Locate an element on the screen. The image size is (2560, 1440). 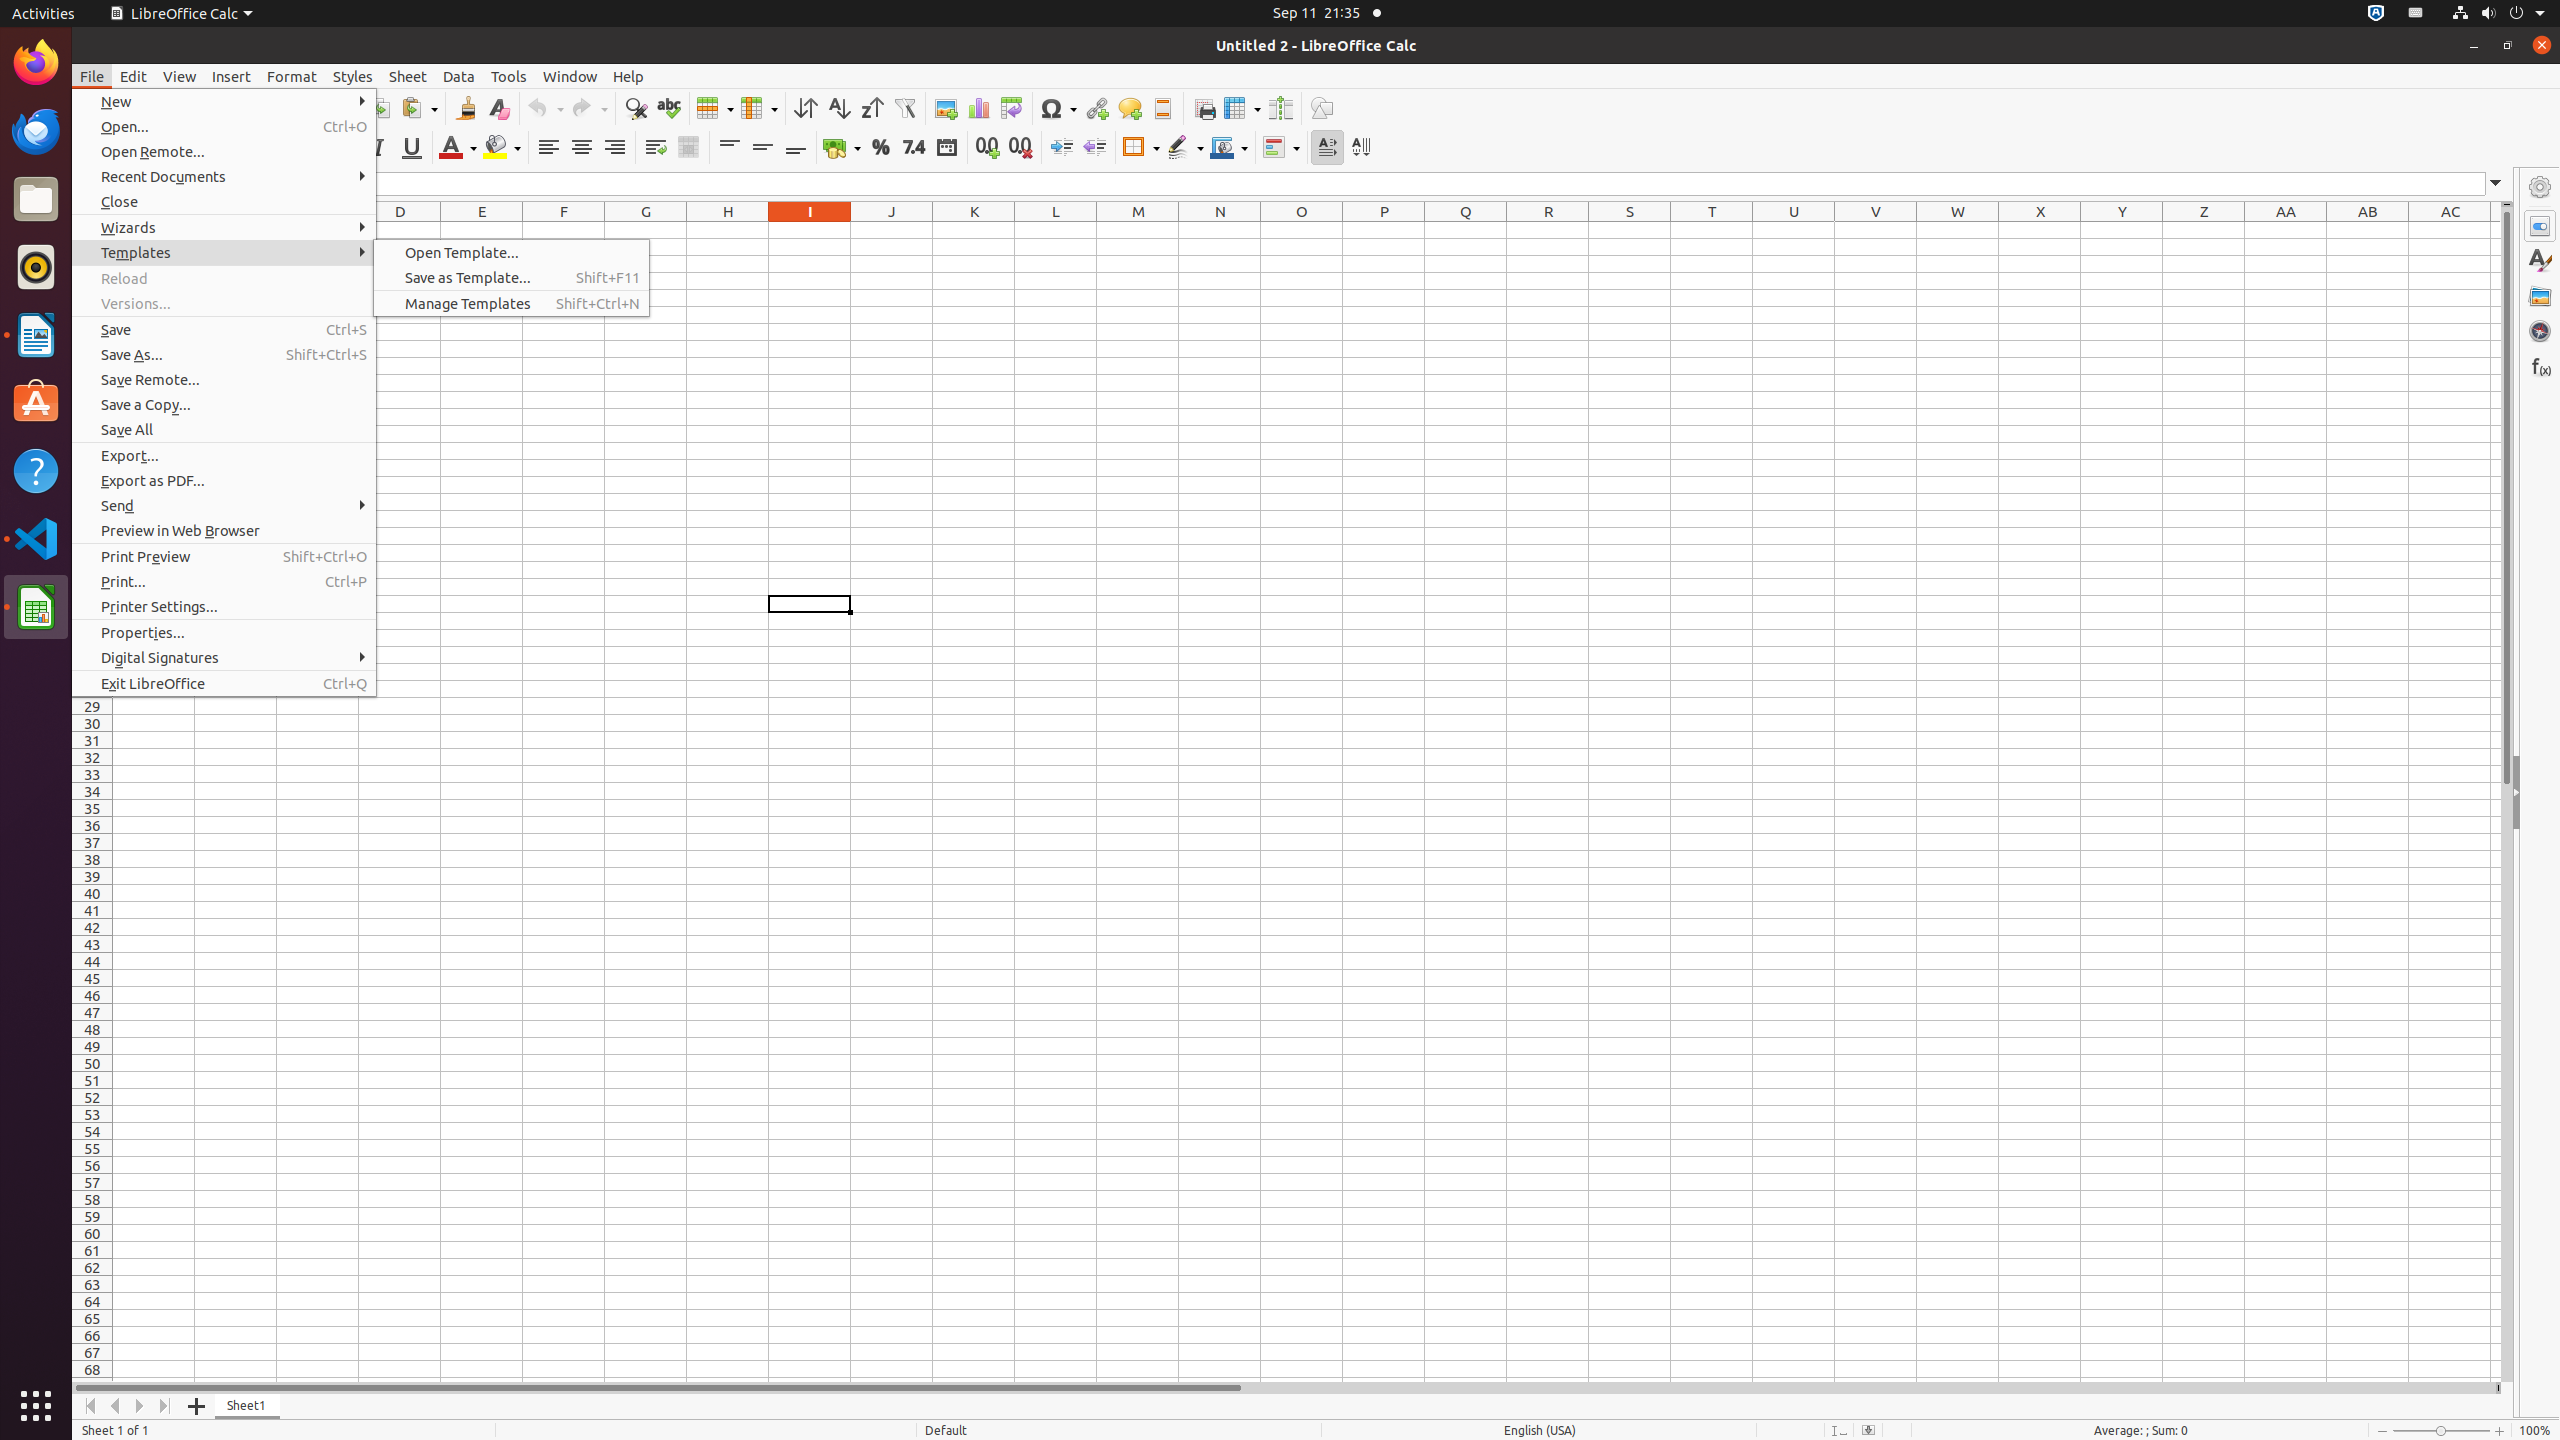
Add Decimal Place is located at coordinates (988, 148).